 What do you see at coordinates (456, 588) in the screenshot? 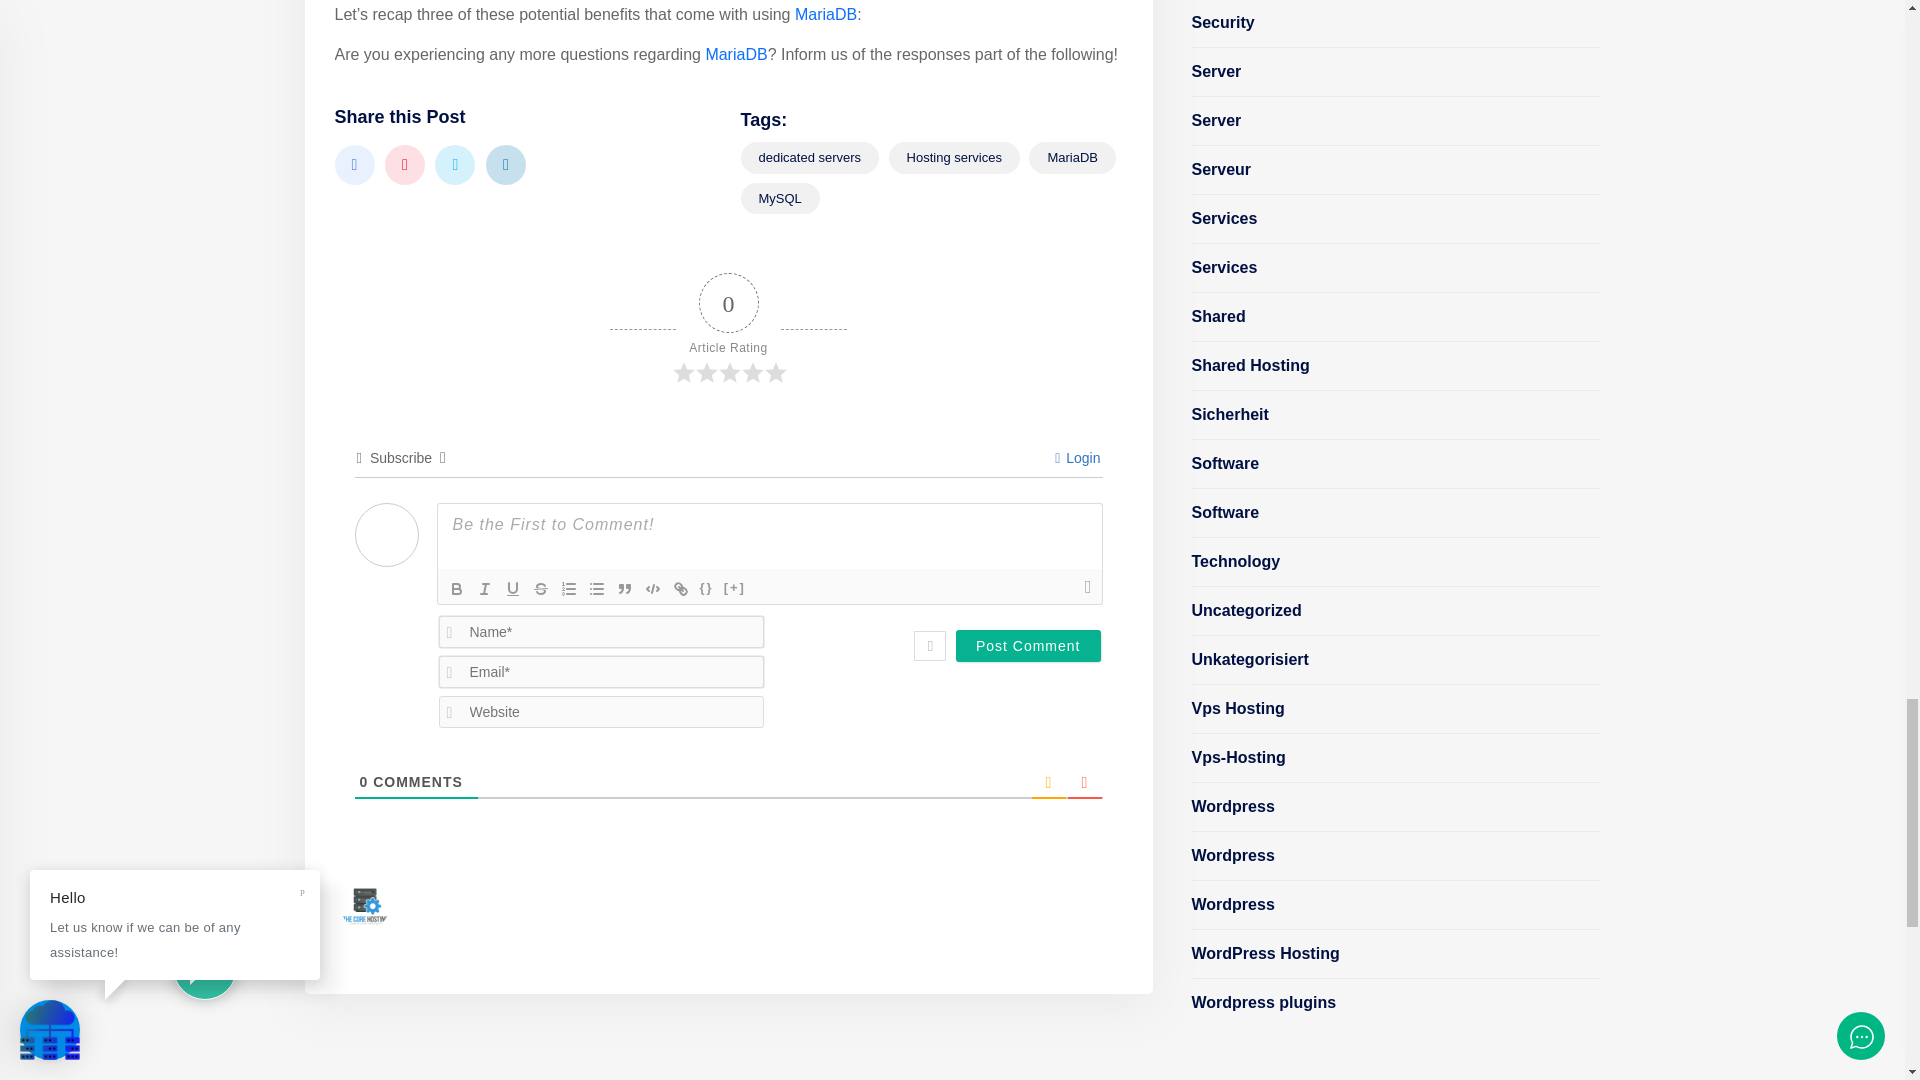
I see `Bold` at bounding box center [456, 588].